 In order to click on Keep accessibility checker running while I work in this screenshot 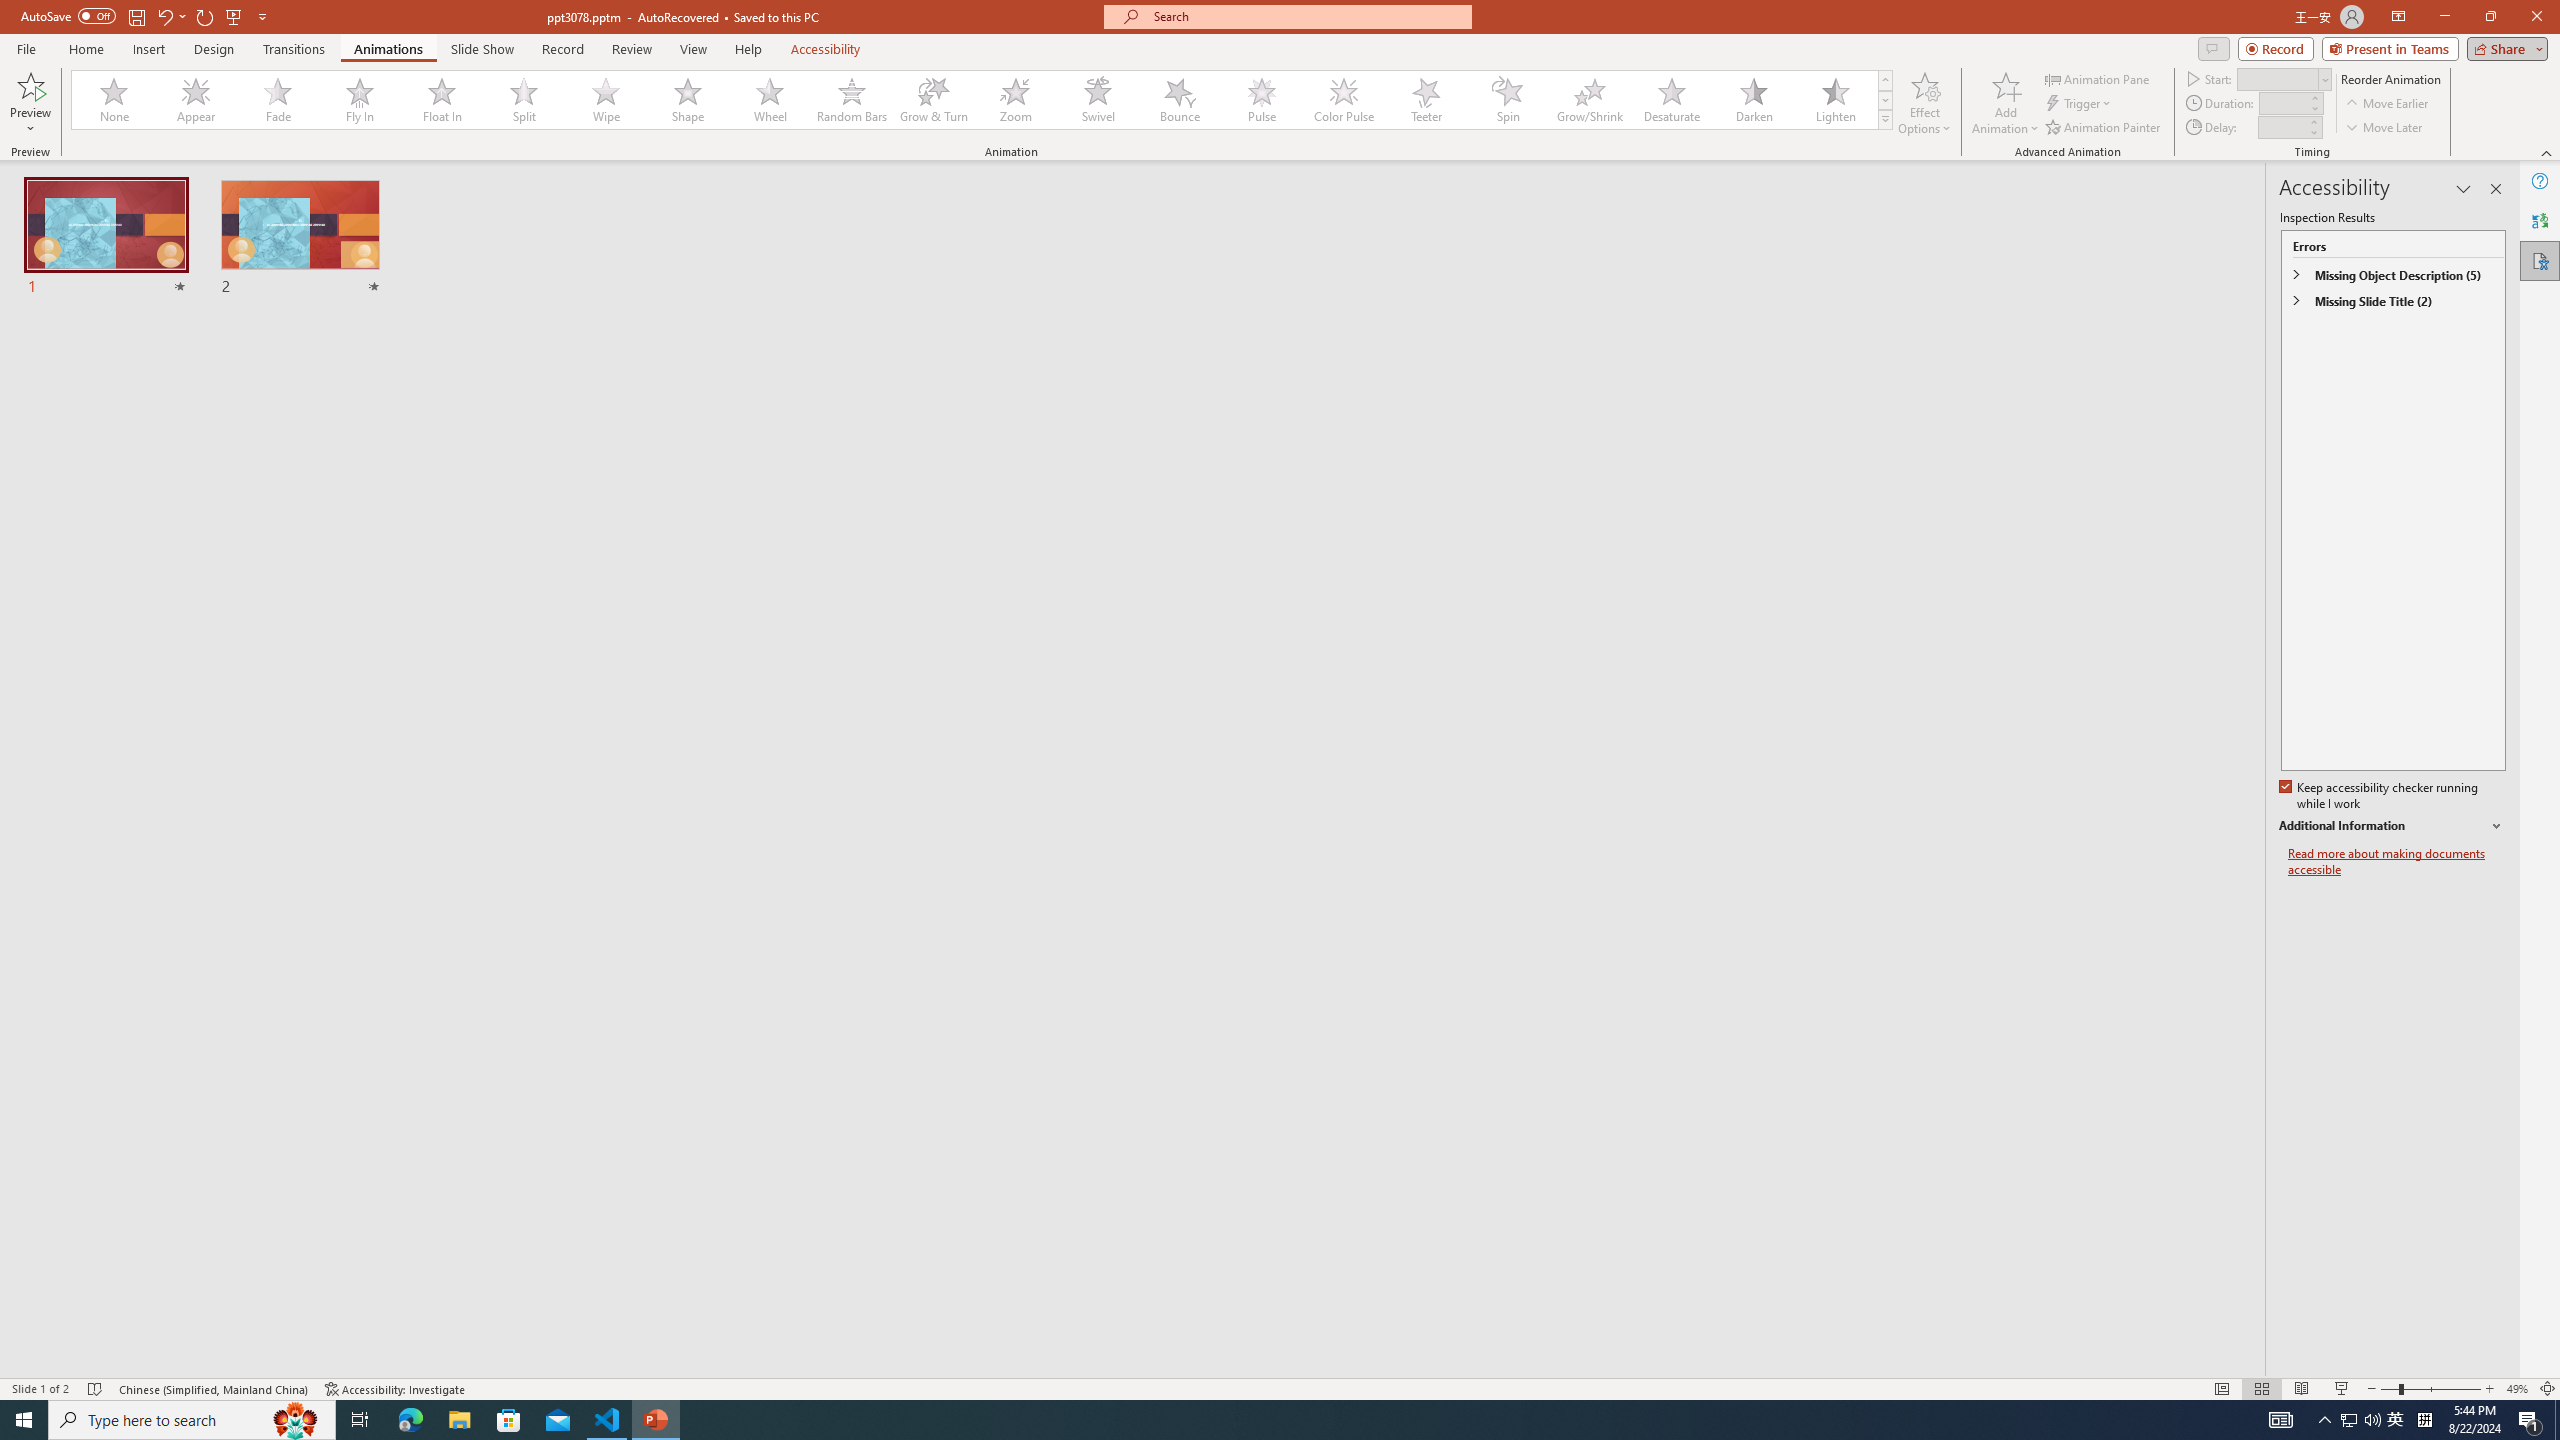, I will do `click(2380, 796)`.